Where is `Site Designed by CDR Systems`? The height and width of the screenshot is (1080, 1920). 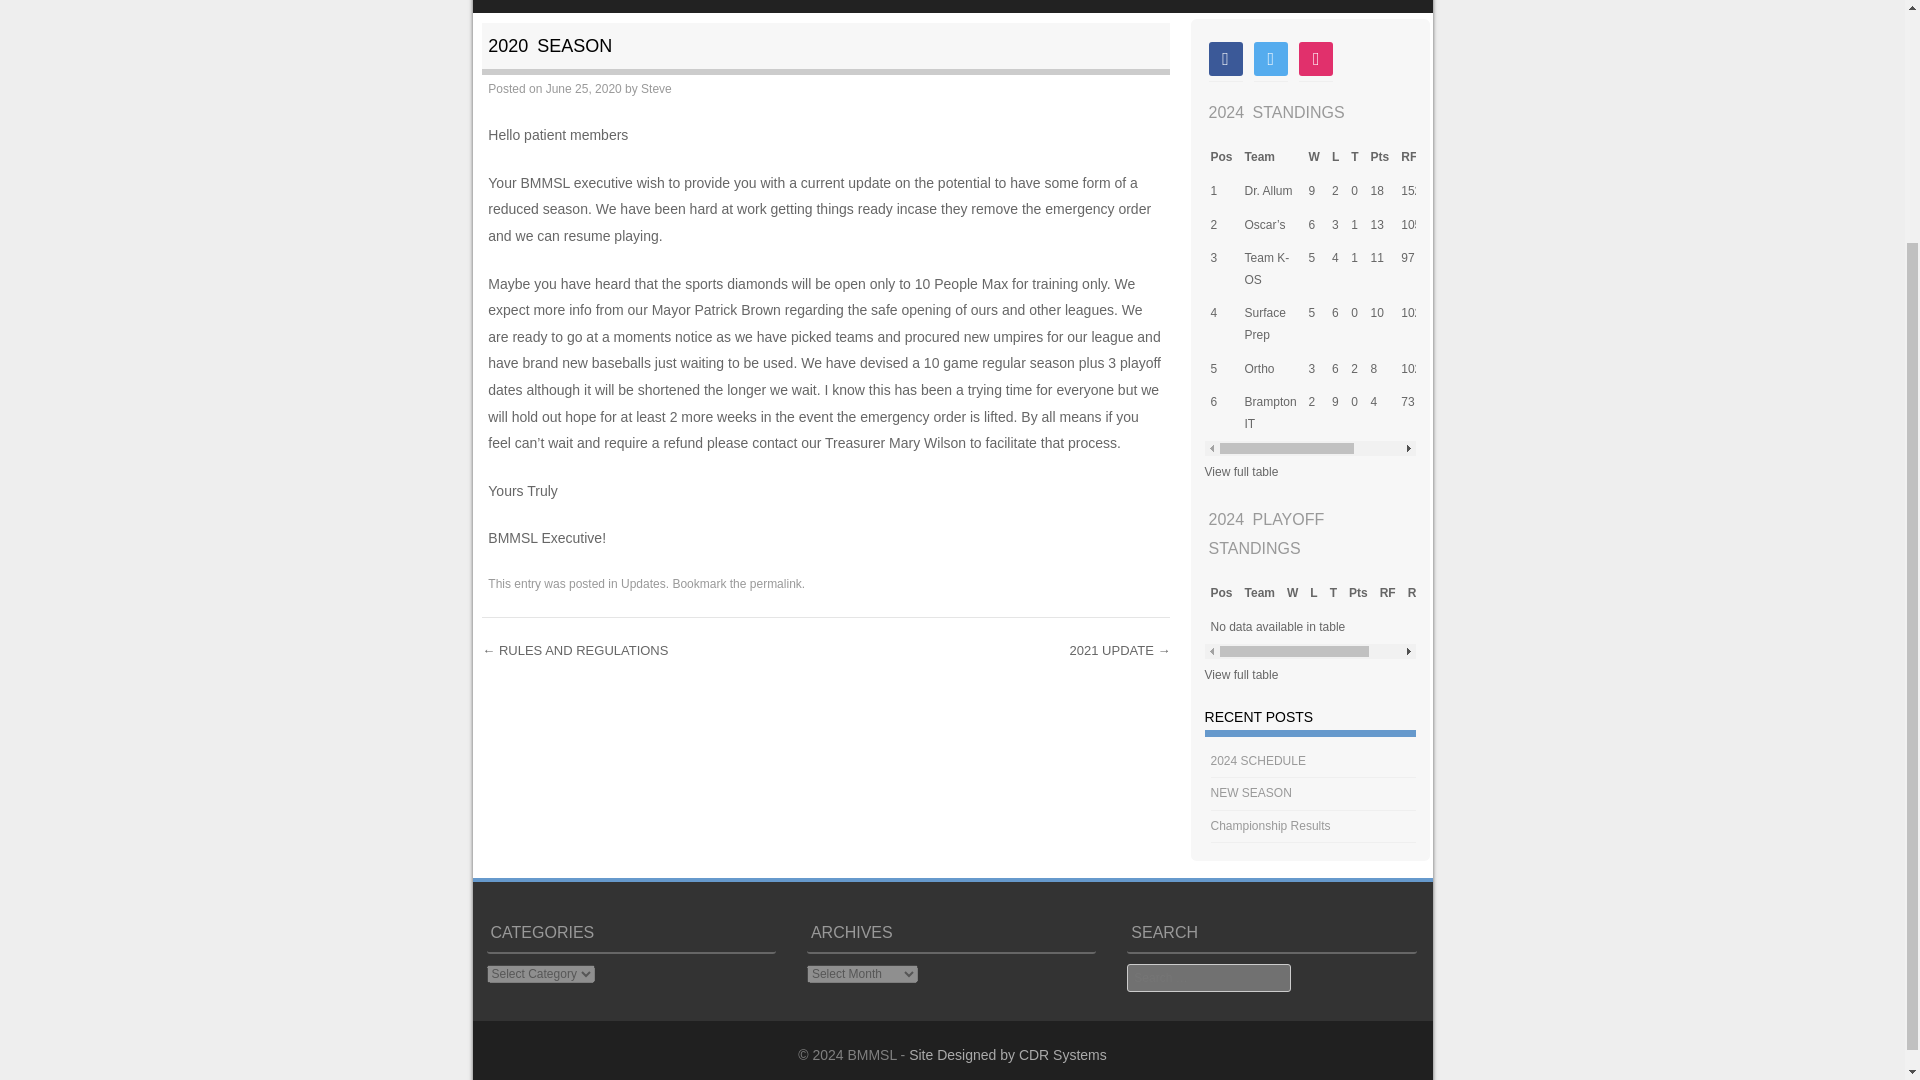 Site Designed by CDR Systems is located at coordinates (1008, 1054).